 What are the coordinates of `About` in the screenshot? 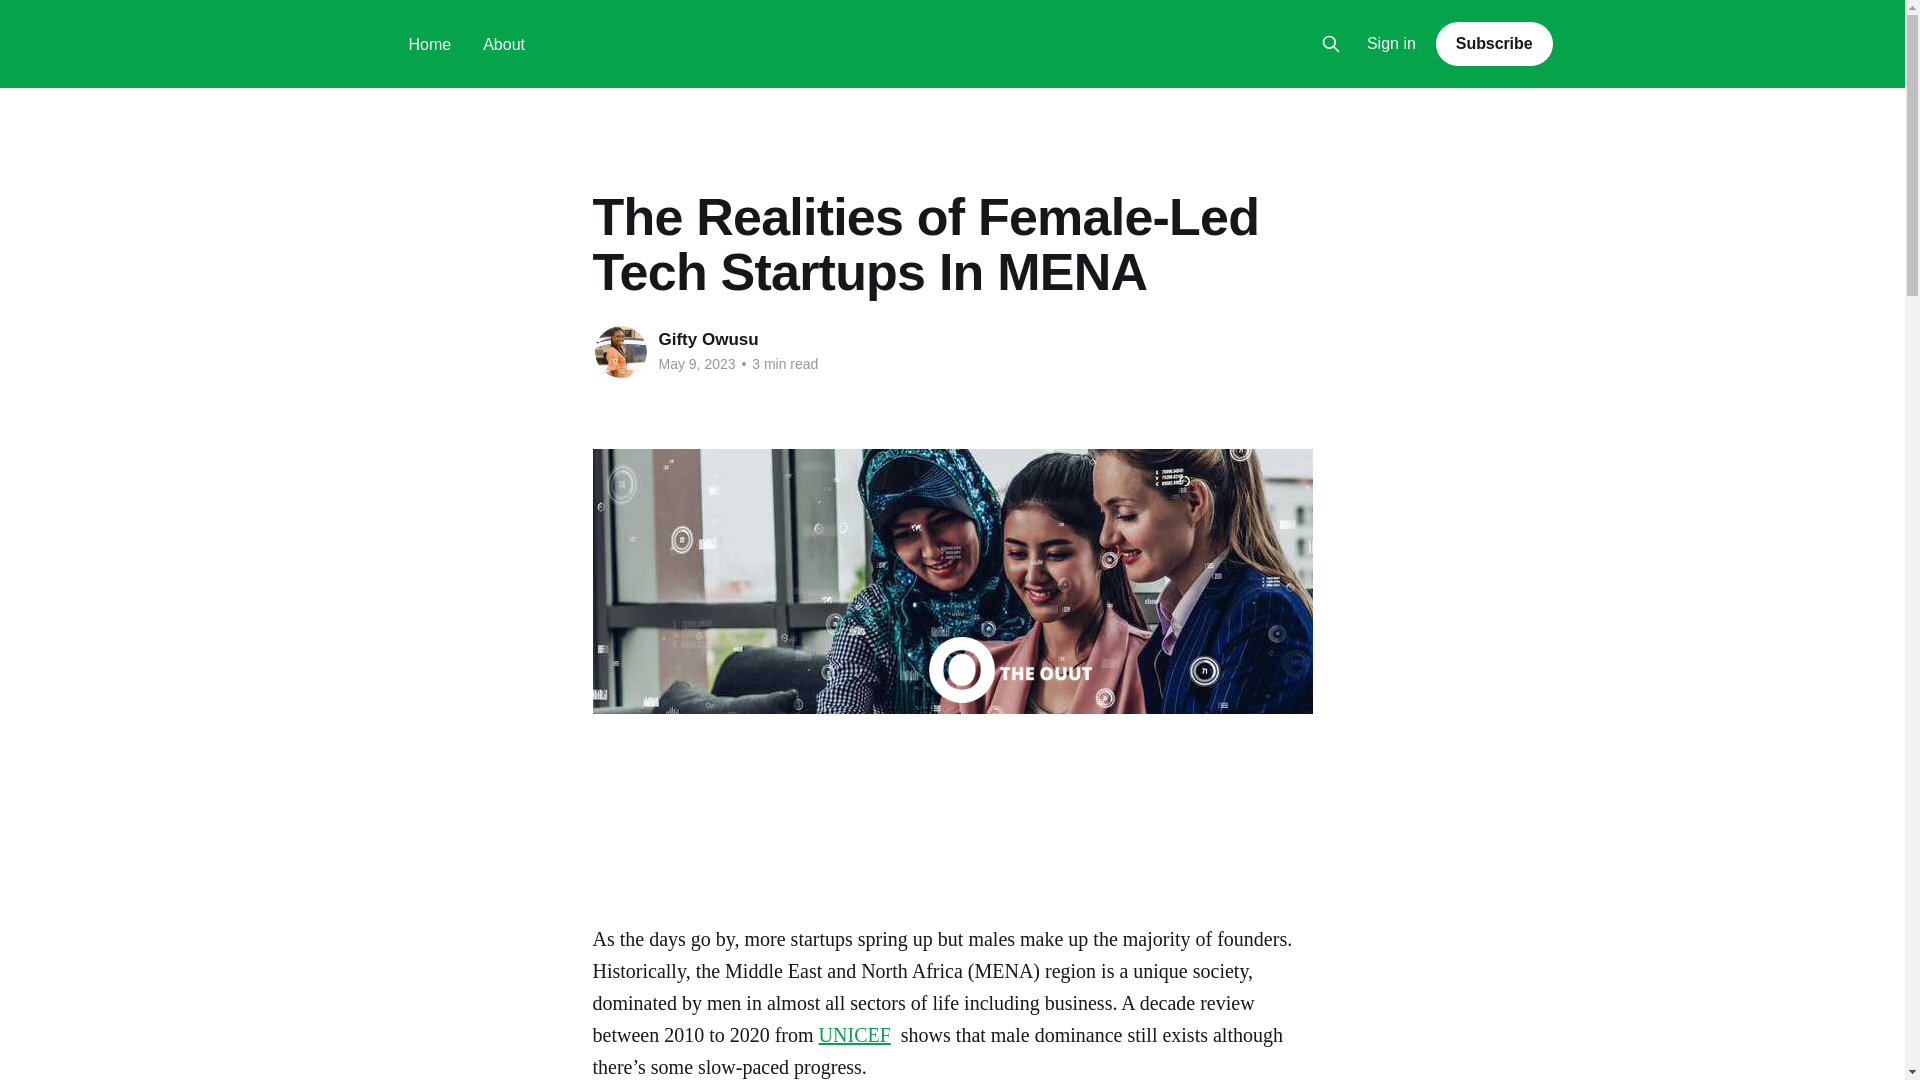 It's located at (504, 44).